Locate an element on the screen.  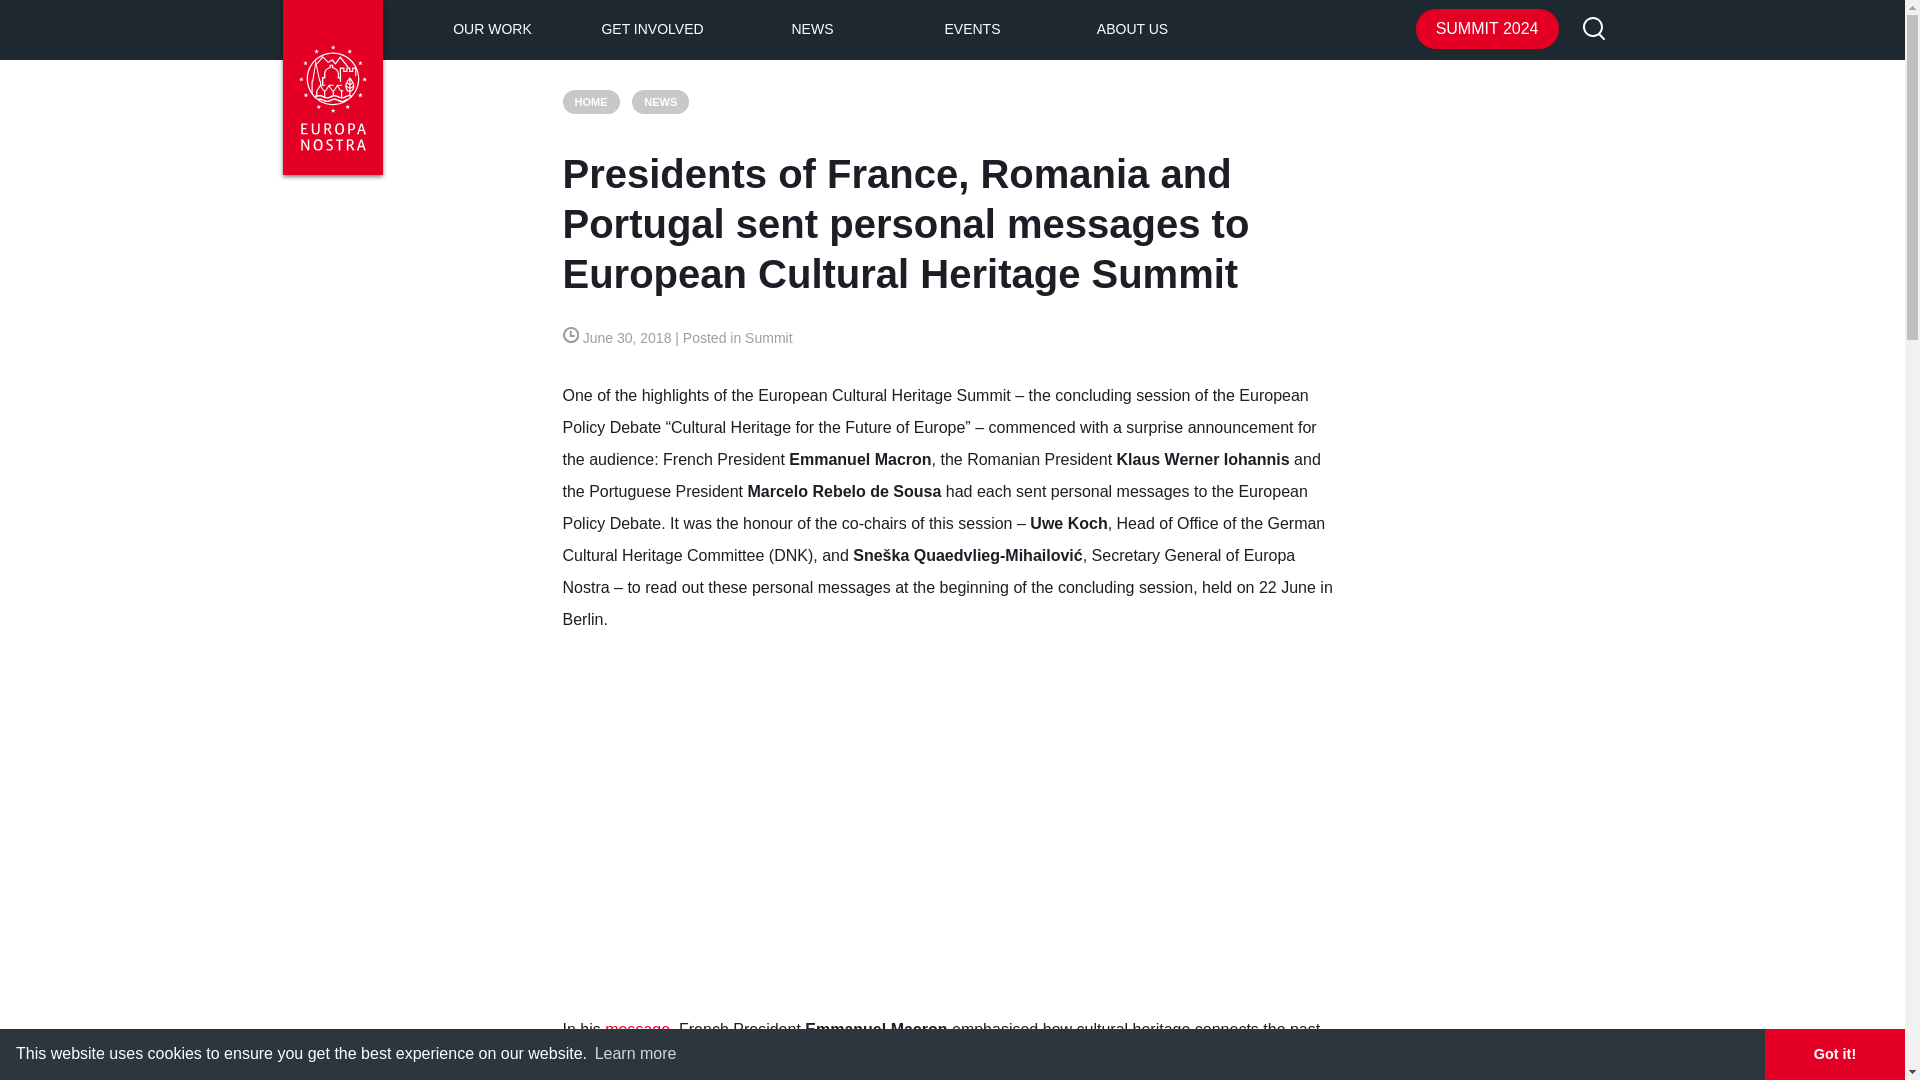
seach is located at coordinates (1594, 30).